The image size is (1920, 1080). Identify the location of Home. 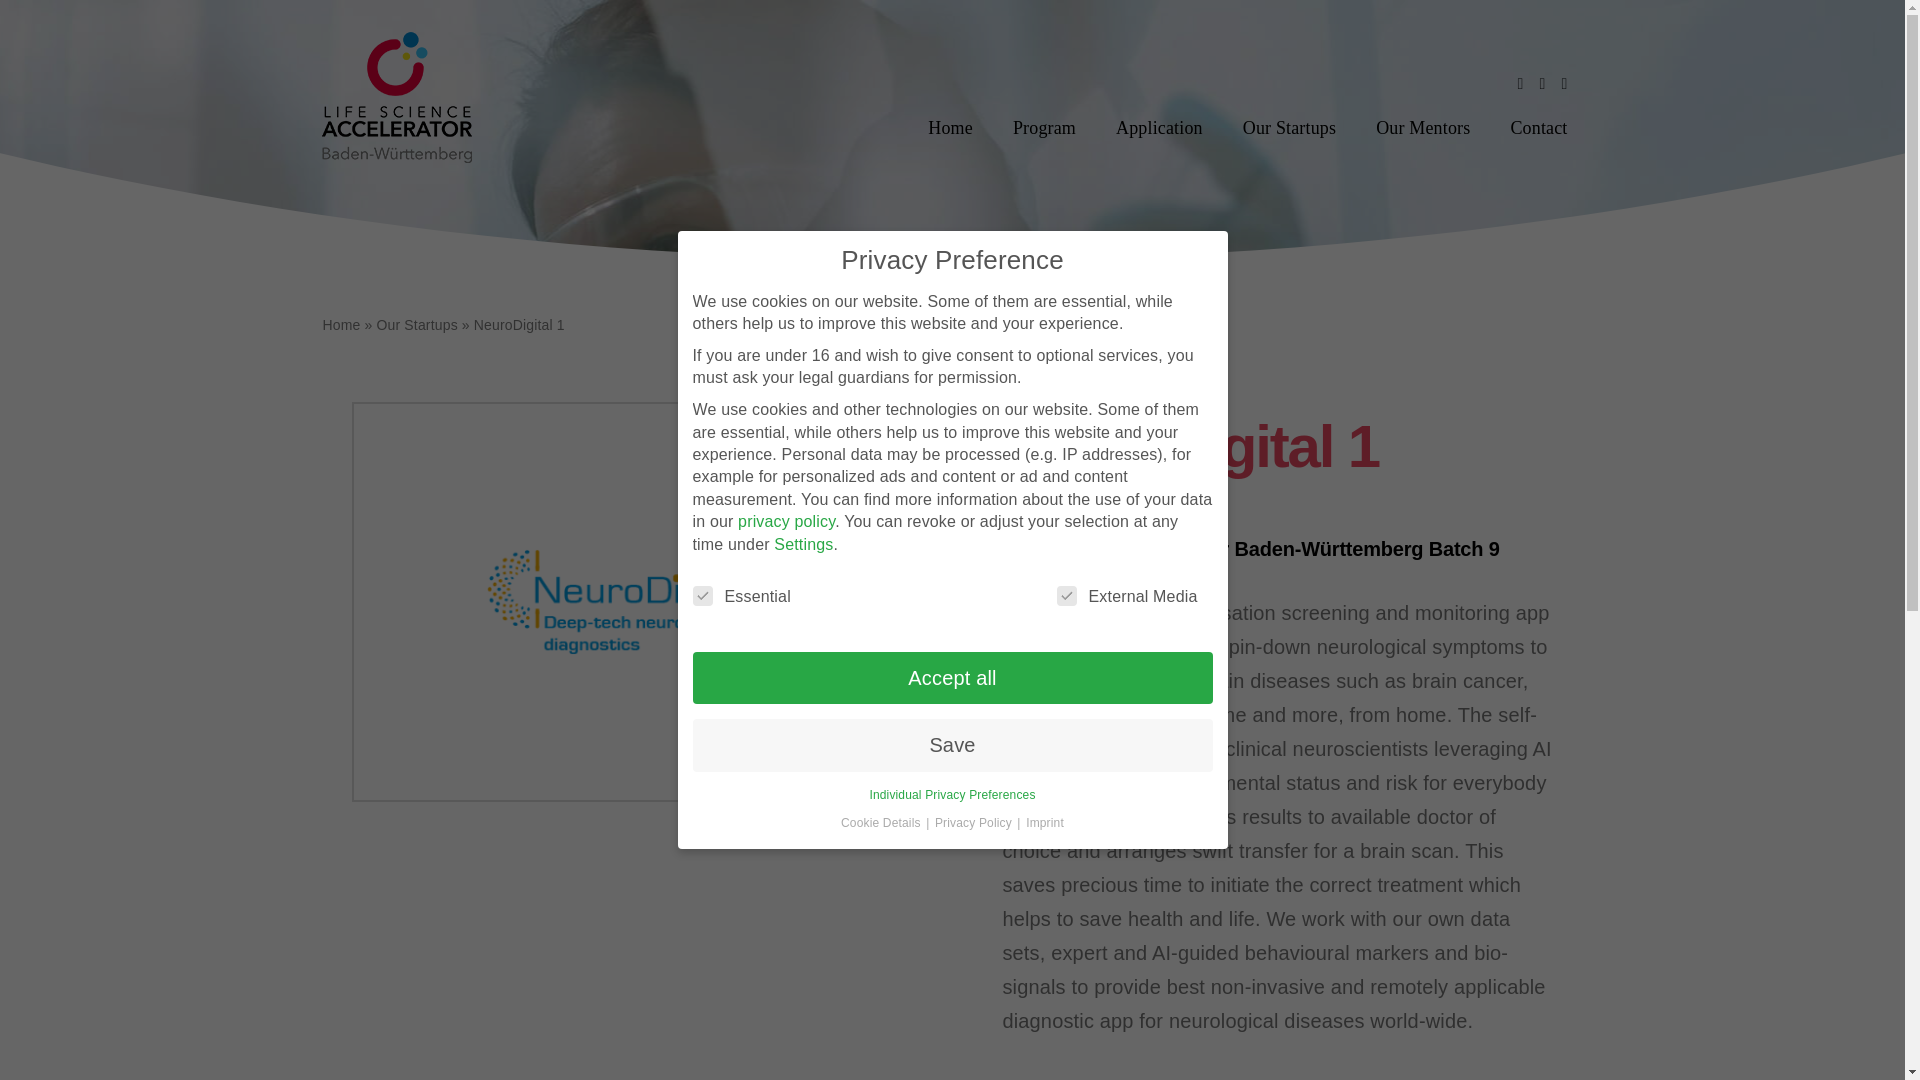
(950, 129).